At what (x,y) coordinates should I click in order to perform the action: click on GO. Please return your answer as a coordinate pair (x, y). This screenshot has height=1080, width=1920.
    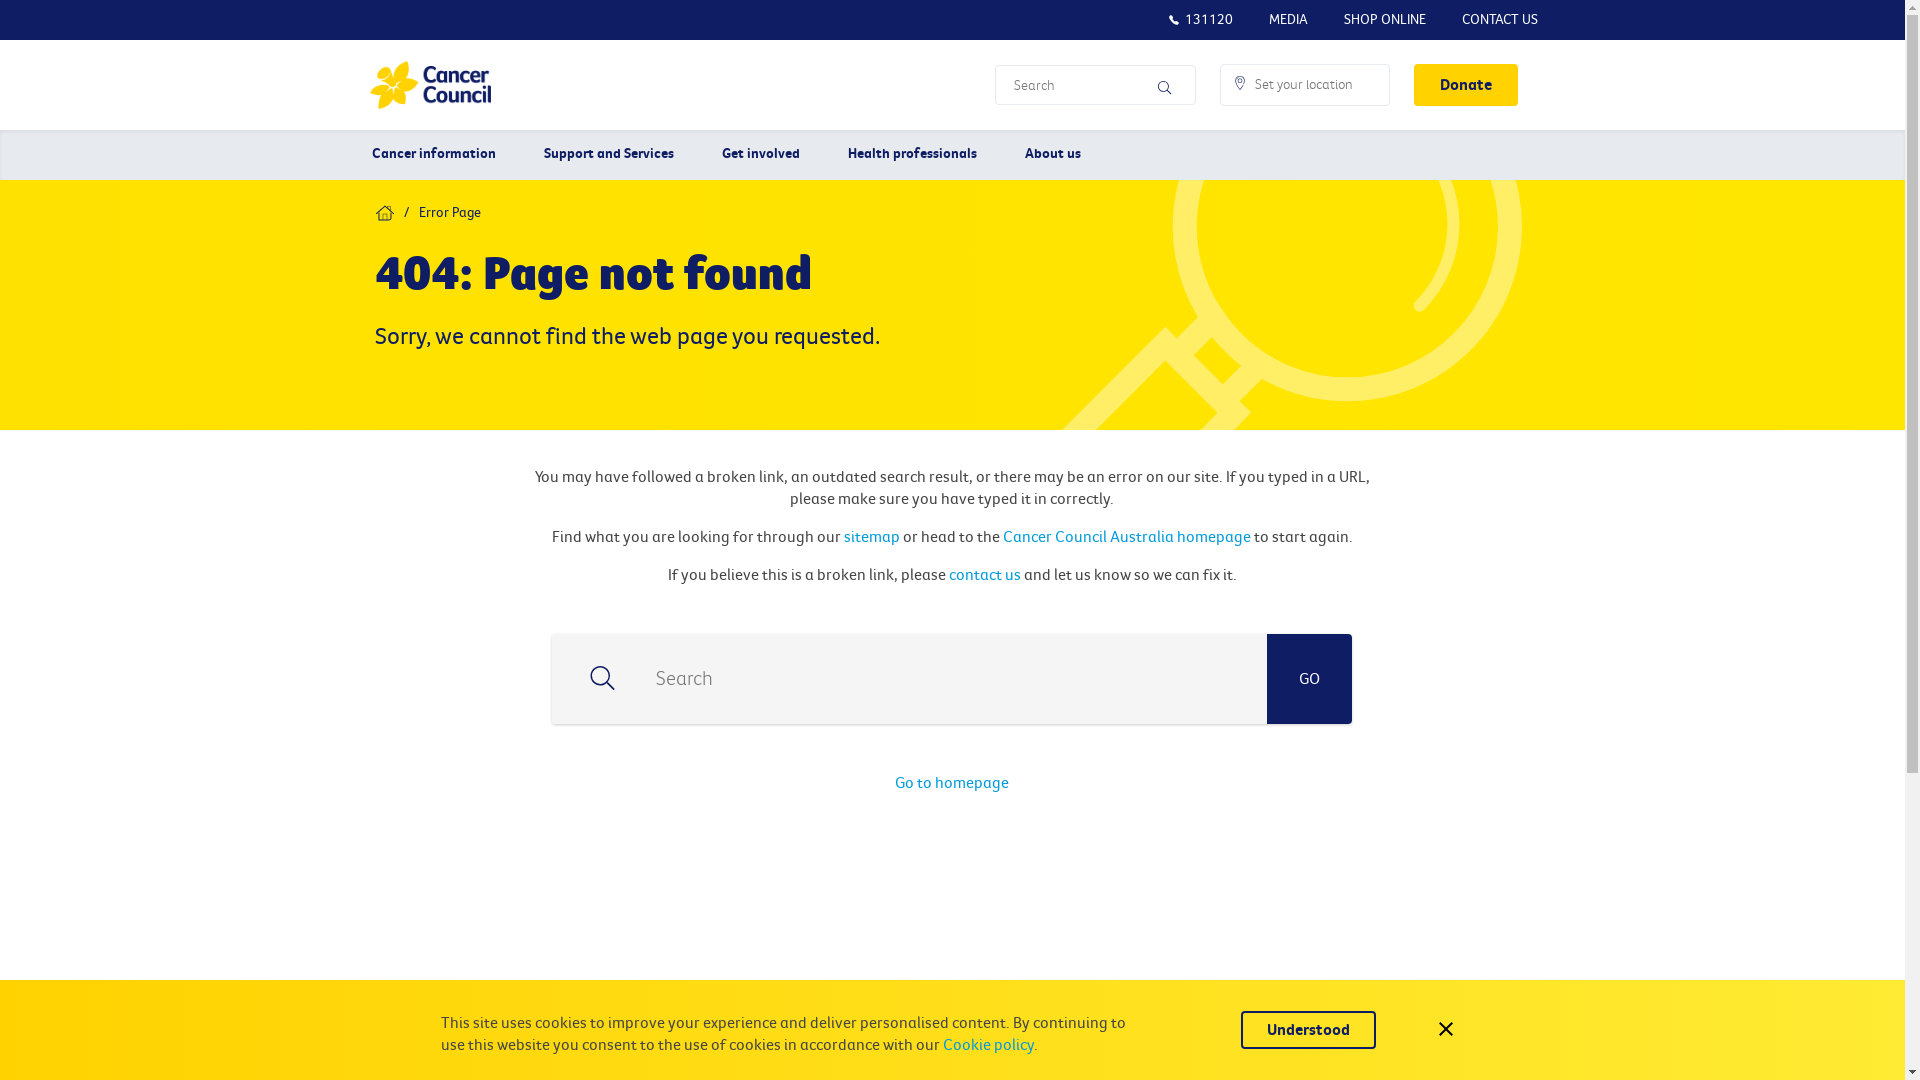
    Looking at the image, I should click on (1310, 679).